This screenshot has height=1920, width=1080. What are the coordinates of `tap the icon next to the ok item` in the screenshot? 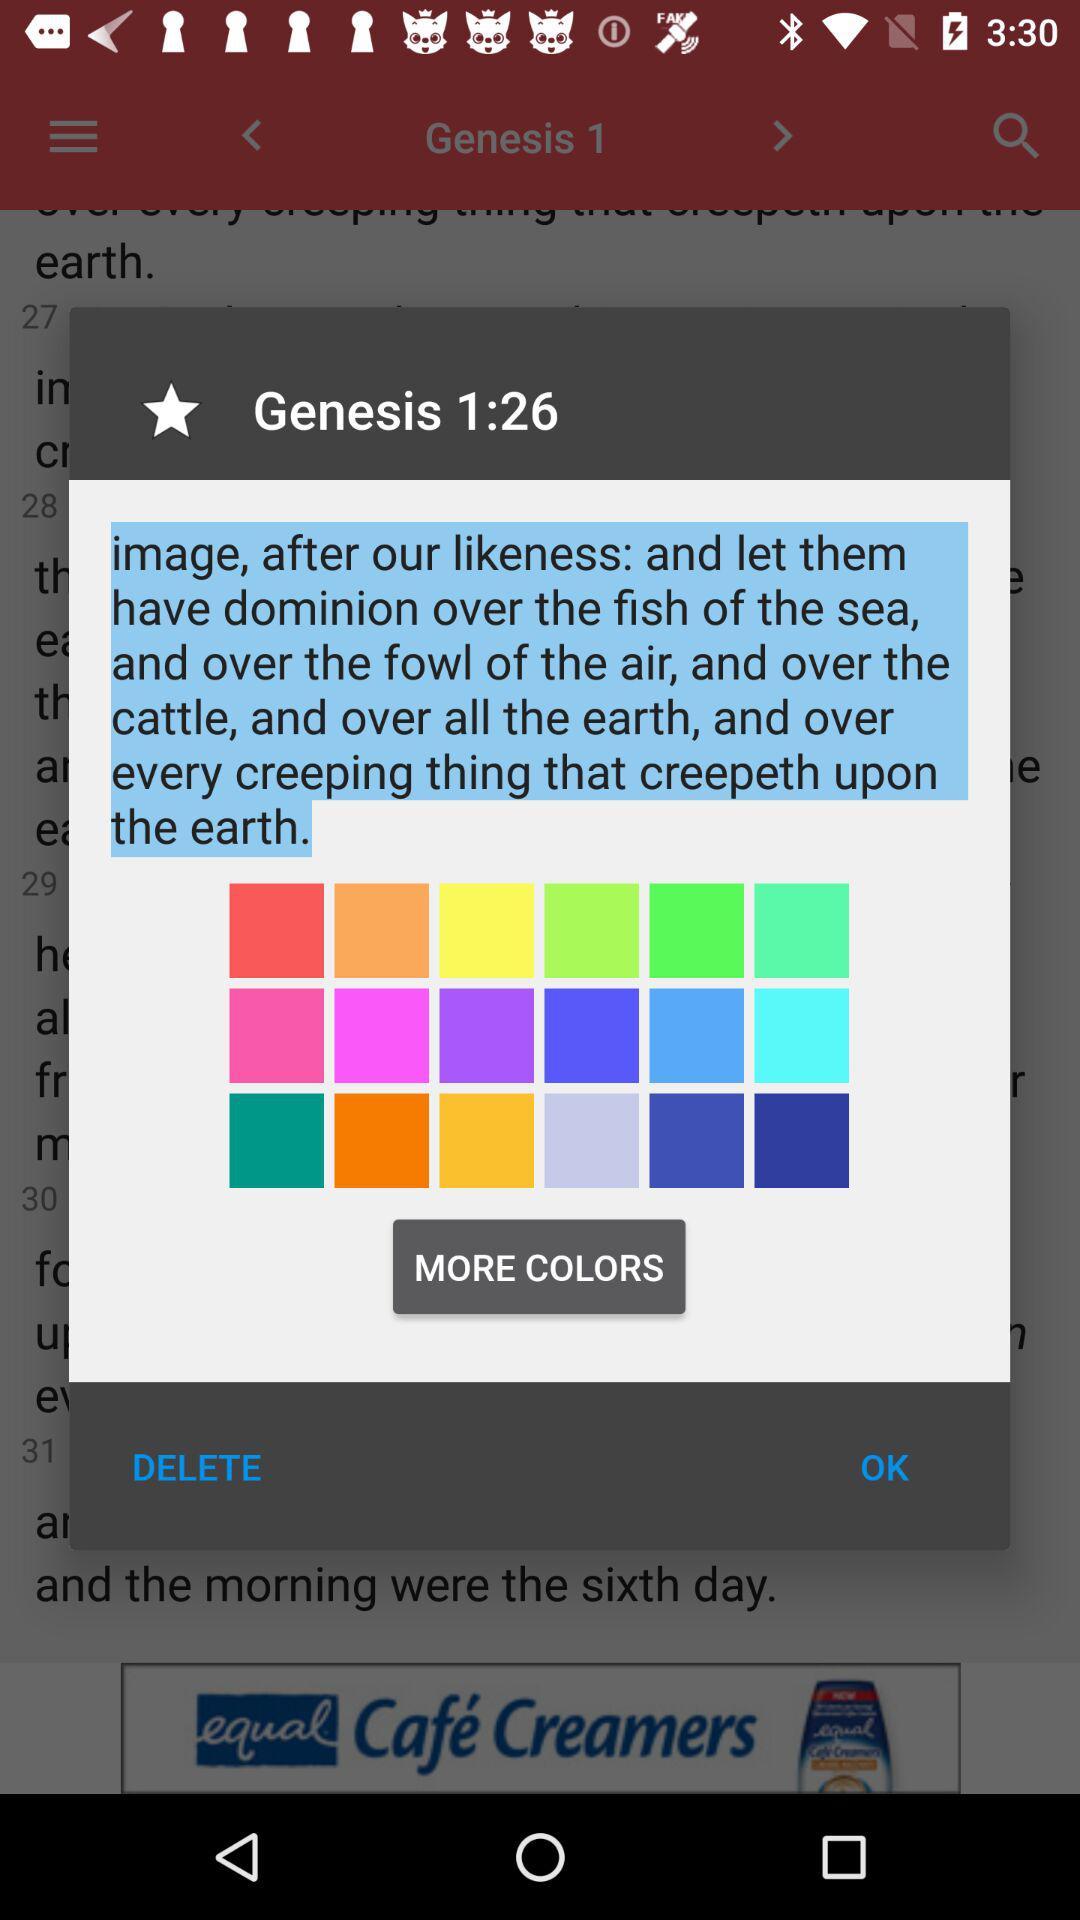 It's located at (196, 1466).